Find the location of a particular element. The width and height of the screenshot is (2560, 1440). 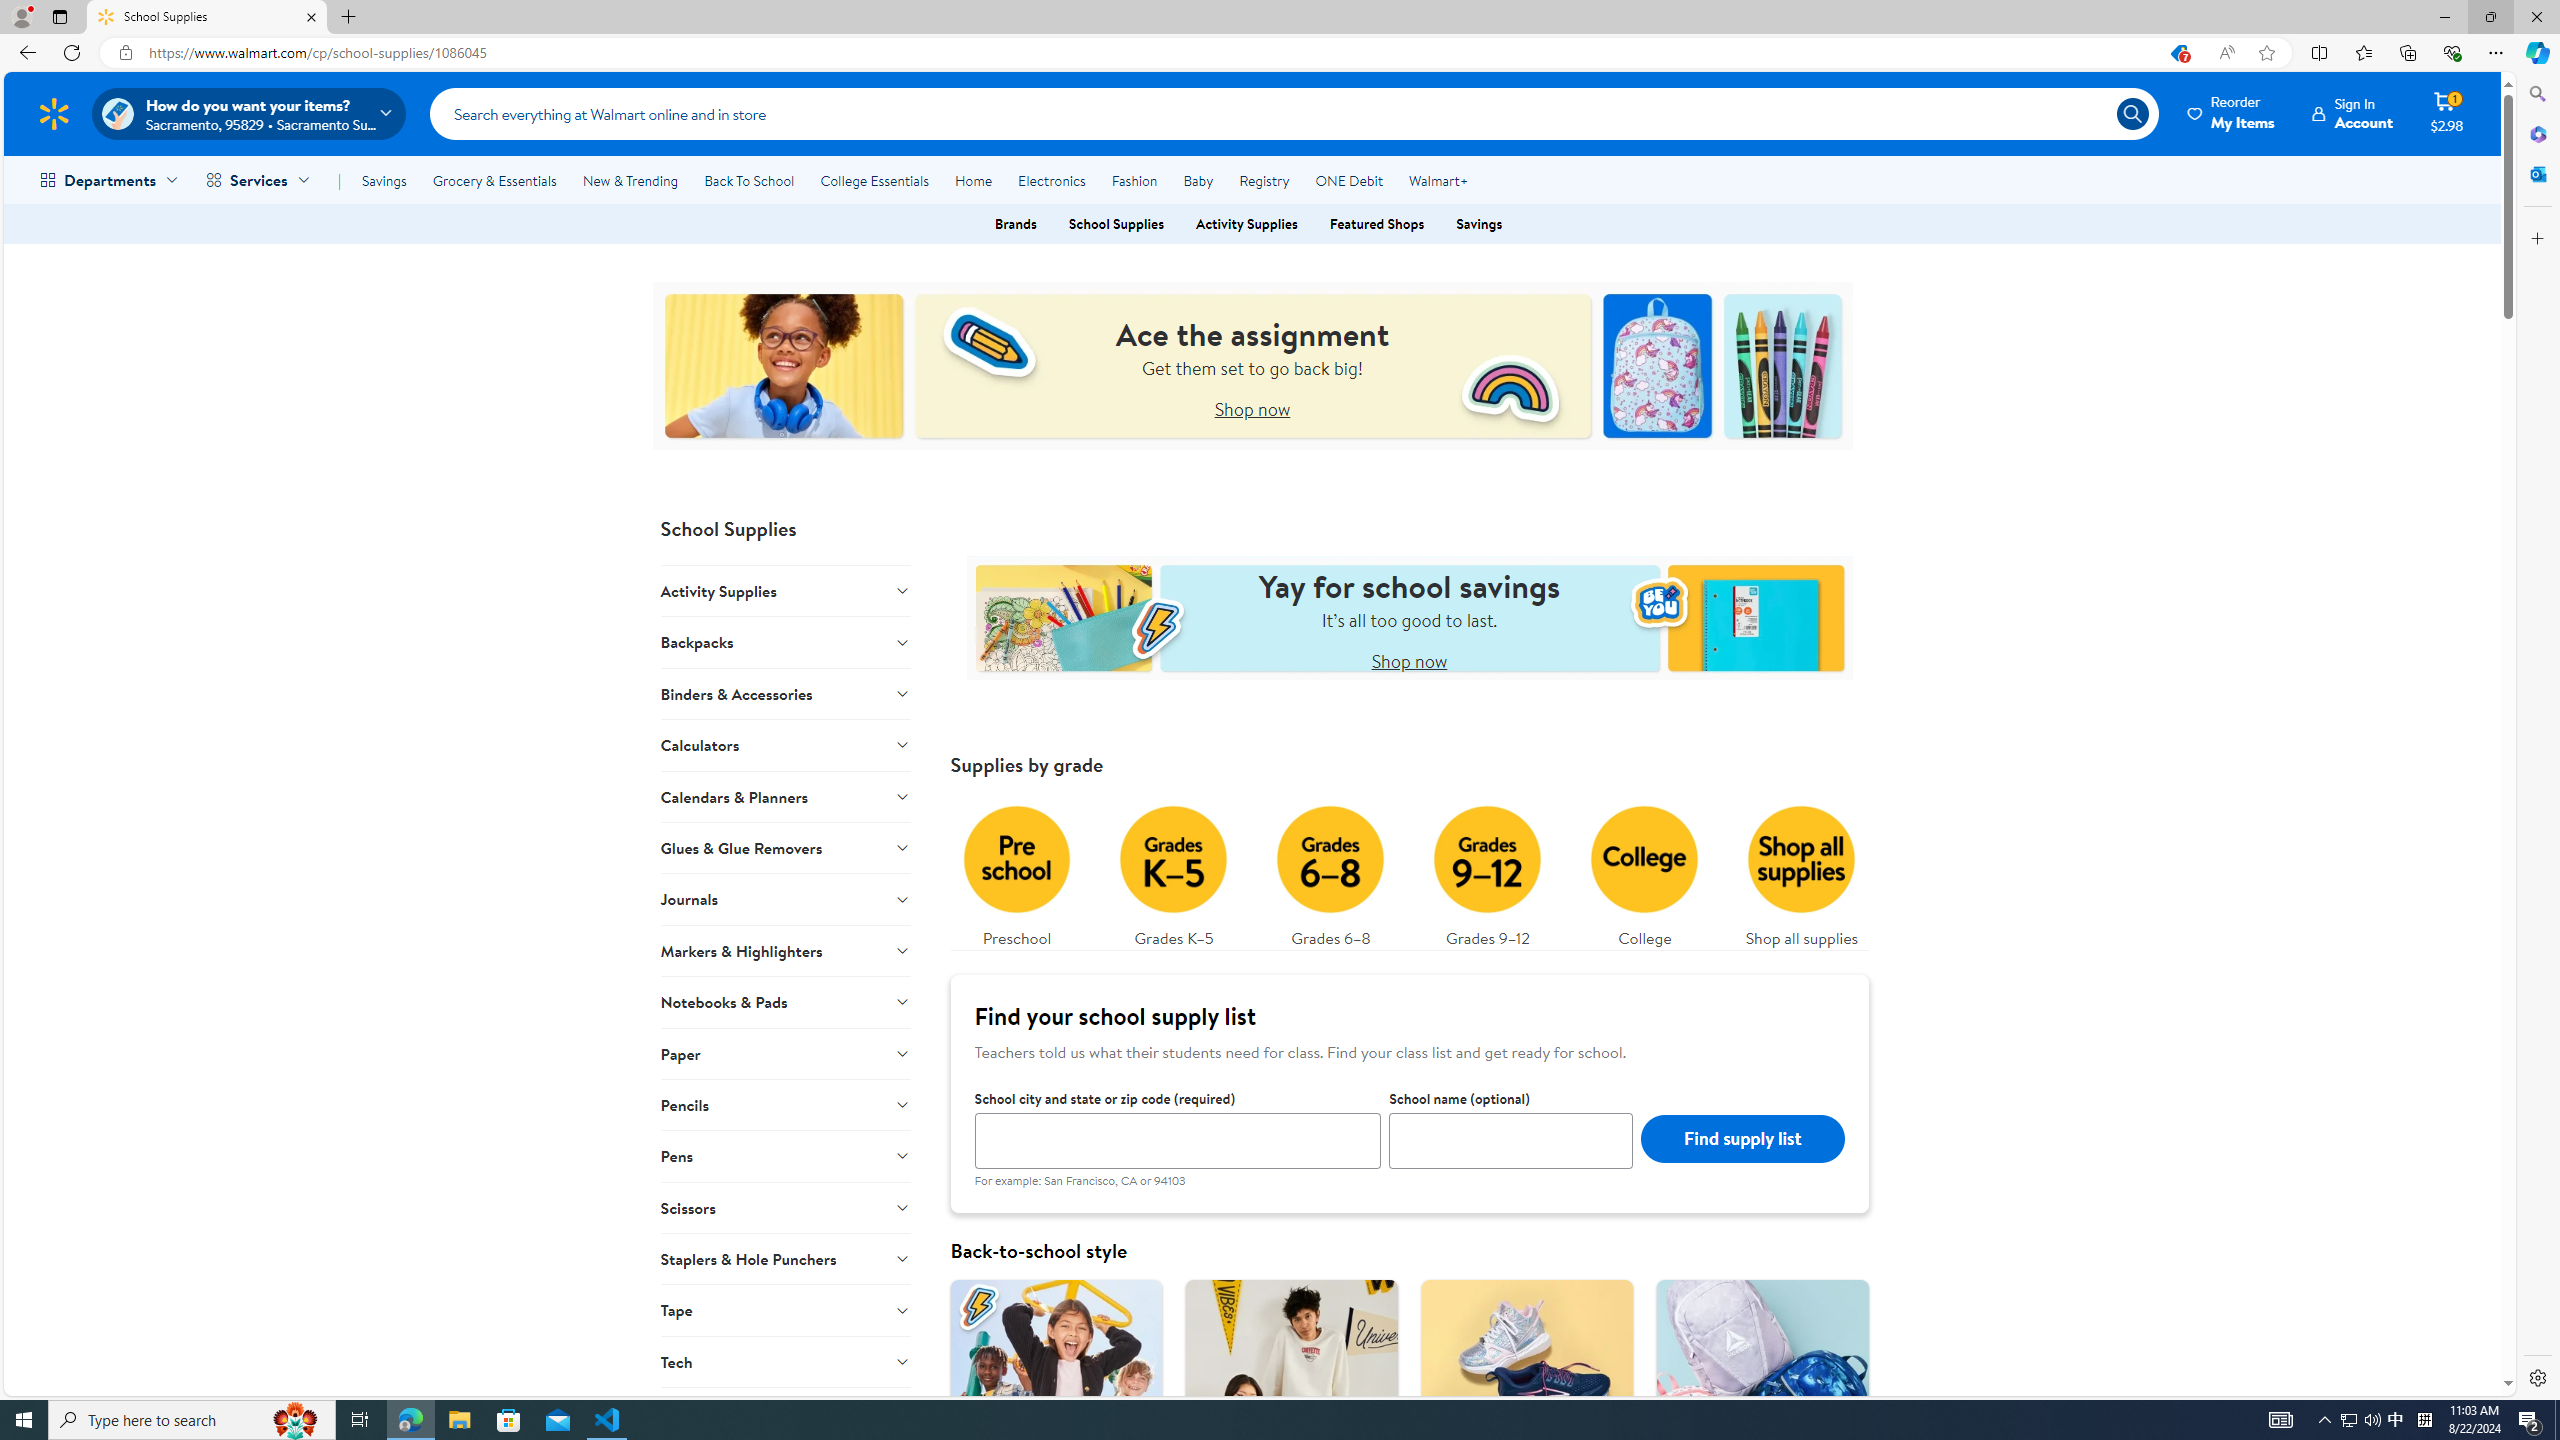

ReorderMy Items is located at coordinates (2232, 113).